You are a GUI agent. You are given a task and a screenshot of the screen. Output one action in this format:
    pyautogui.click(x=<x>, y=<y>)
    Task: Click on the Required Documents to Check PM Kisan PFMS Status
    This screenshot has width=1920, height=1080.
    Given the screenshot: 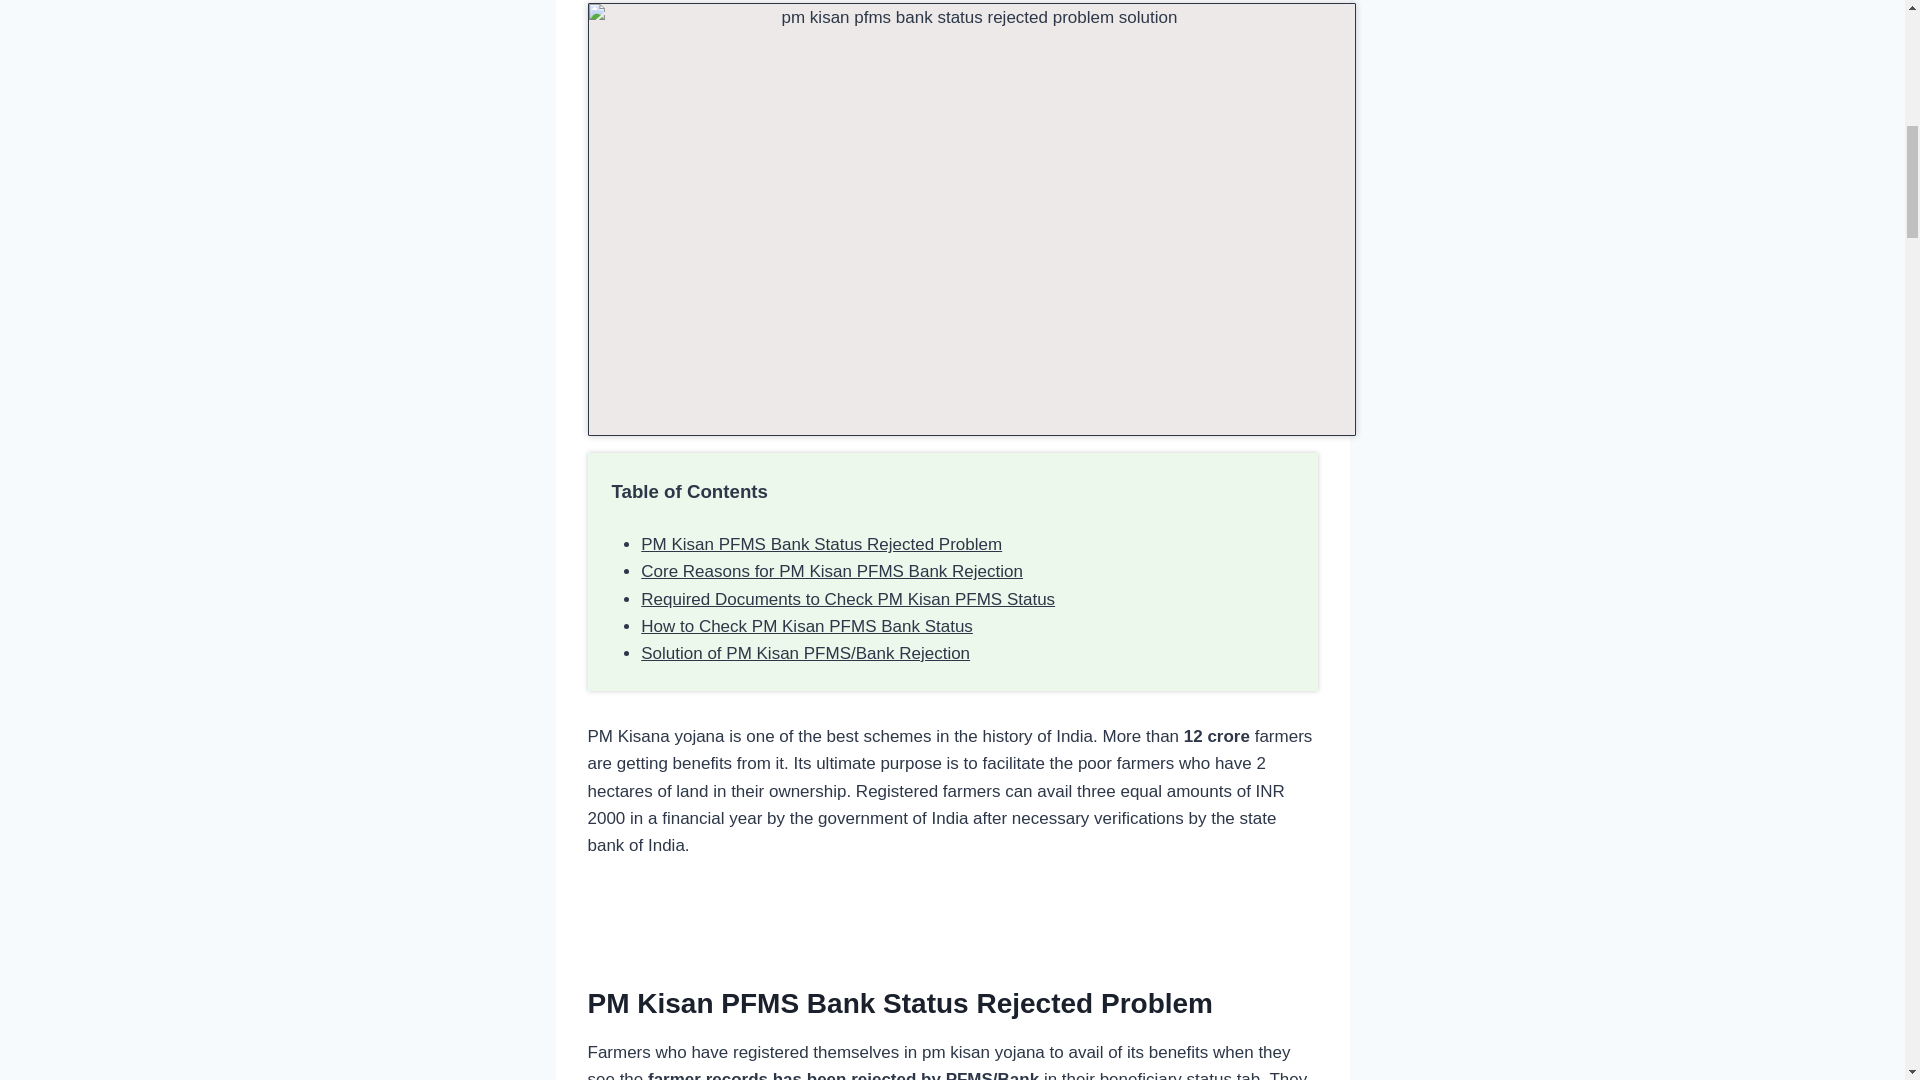 What is the action you would take?
    pyautogui.click(x=848, y=599)
    